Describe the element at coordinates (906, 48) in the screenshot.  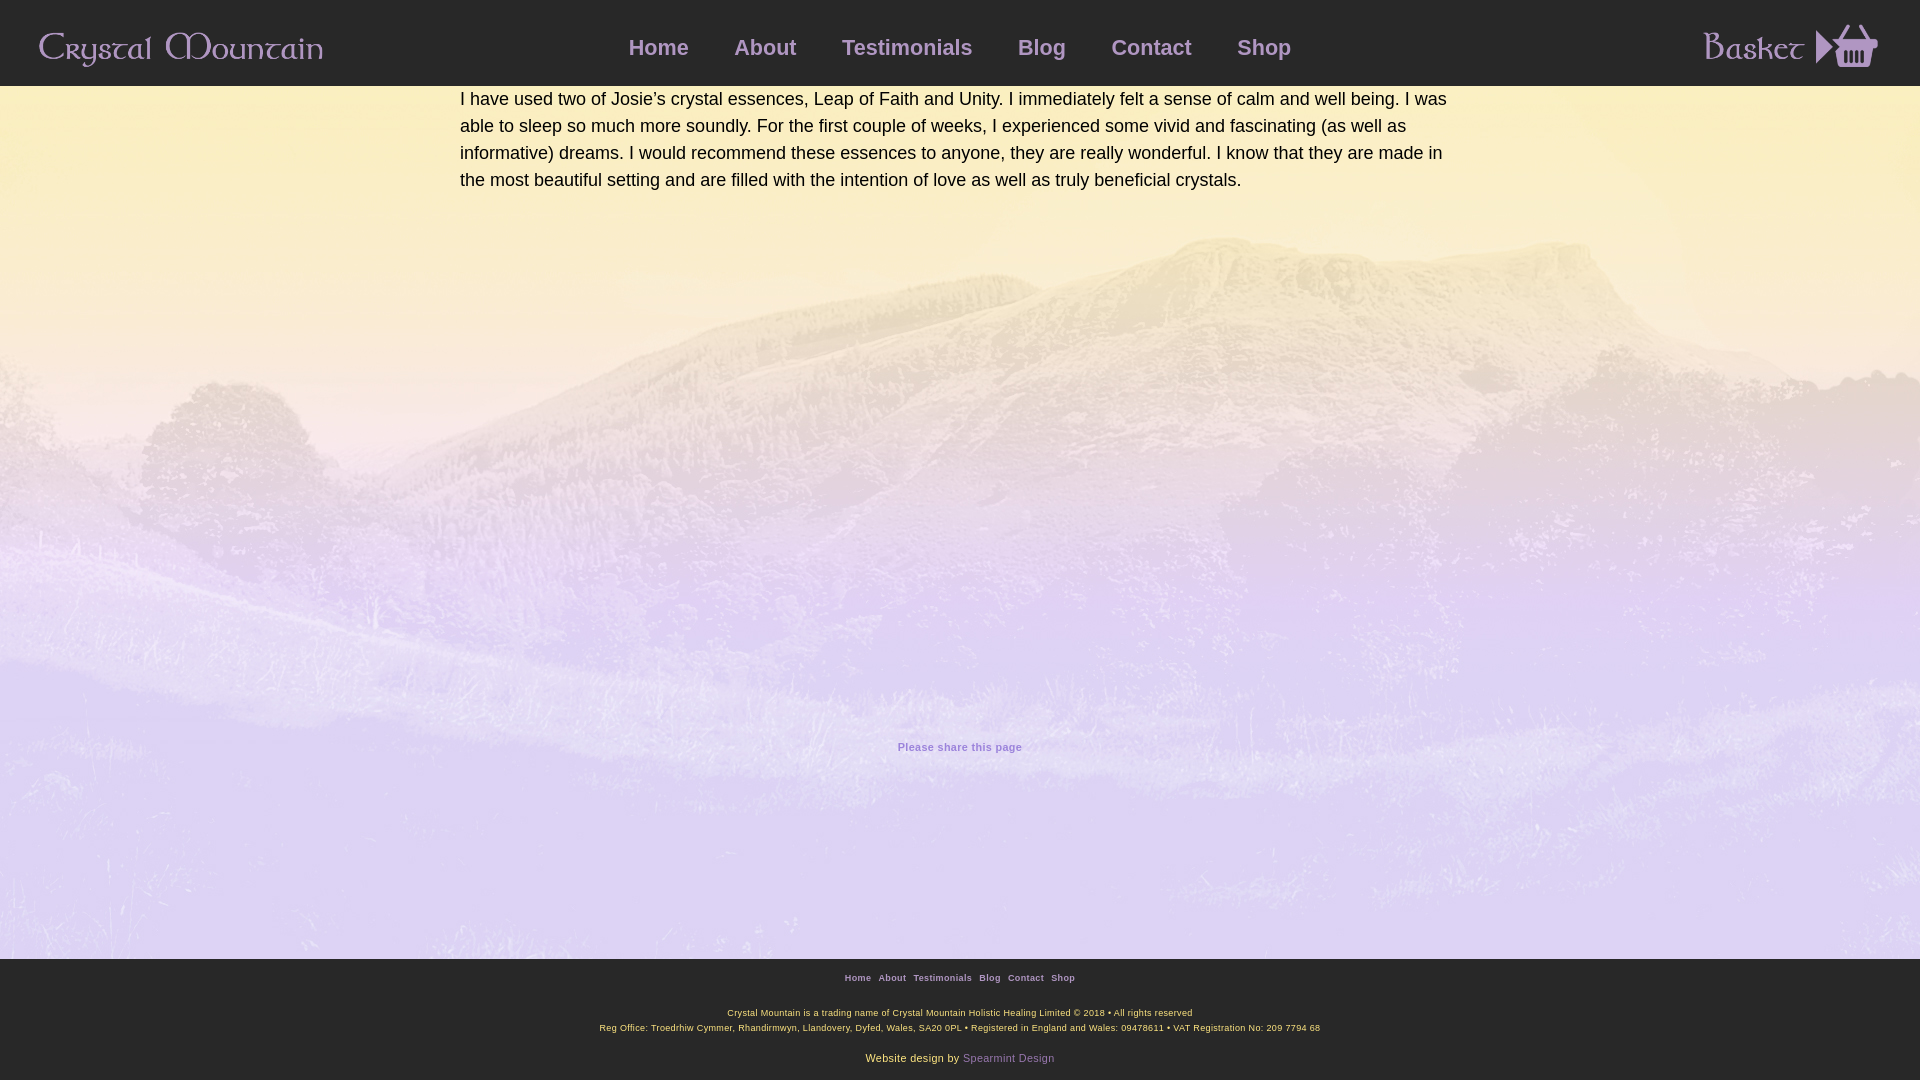
I see `Testimonials` at that location.